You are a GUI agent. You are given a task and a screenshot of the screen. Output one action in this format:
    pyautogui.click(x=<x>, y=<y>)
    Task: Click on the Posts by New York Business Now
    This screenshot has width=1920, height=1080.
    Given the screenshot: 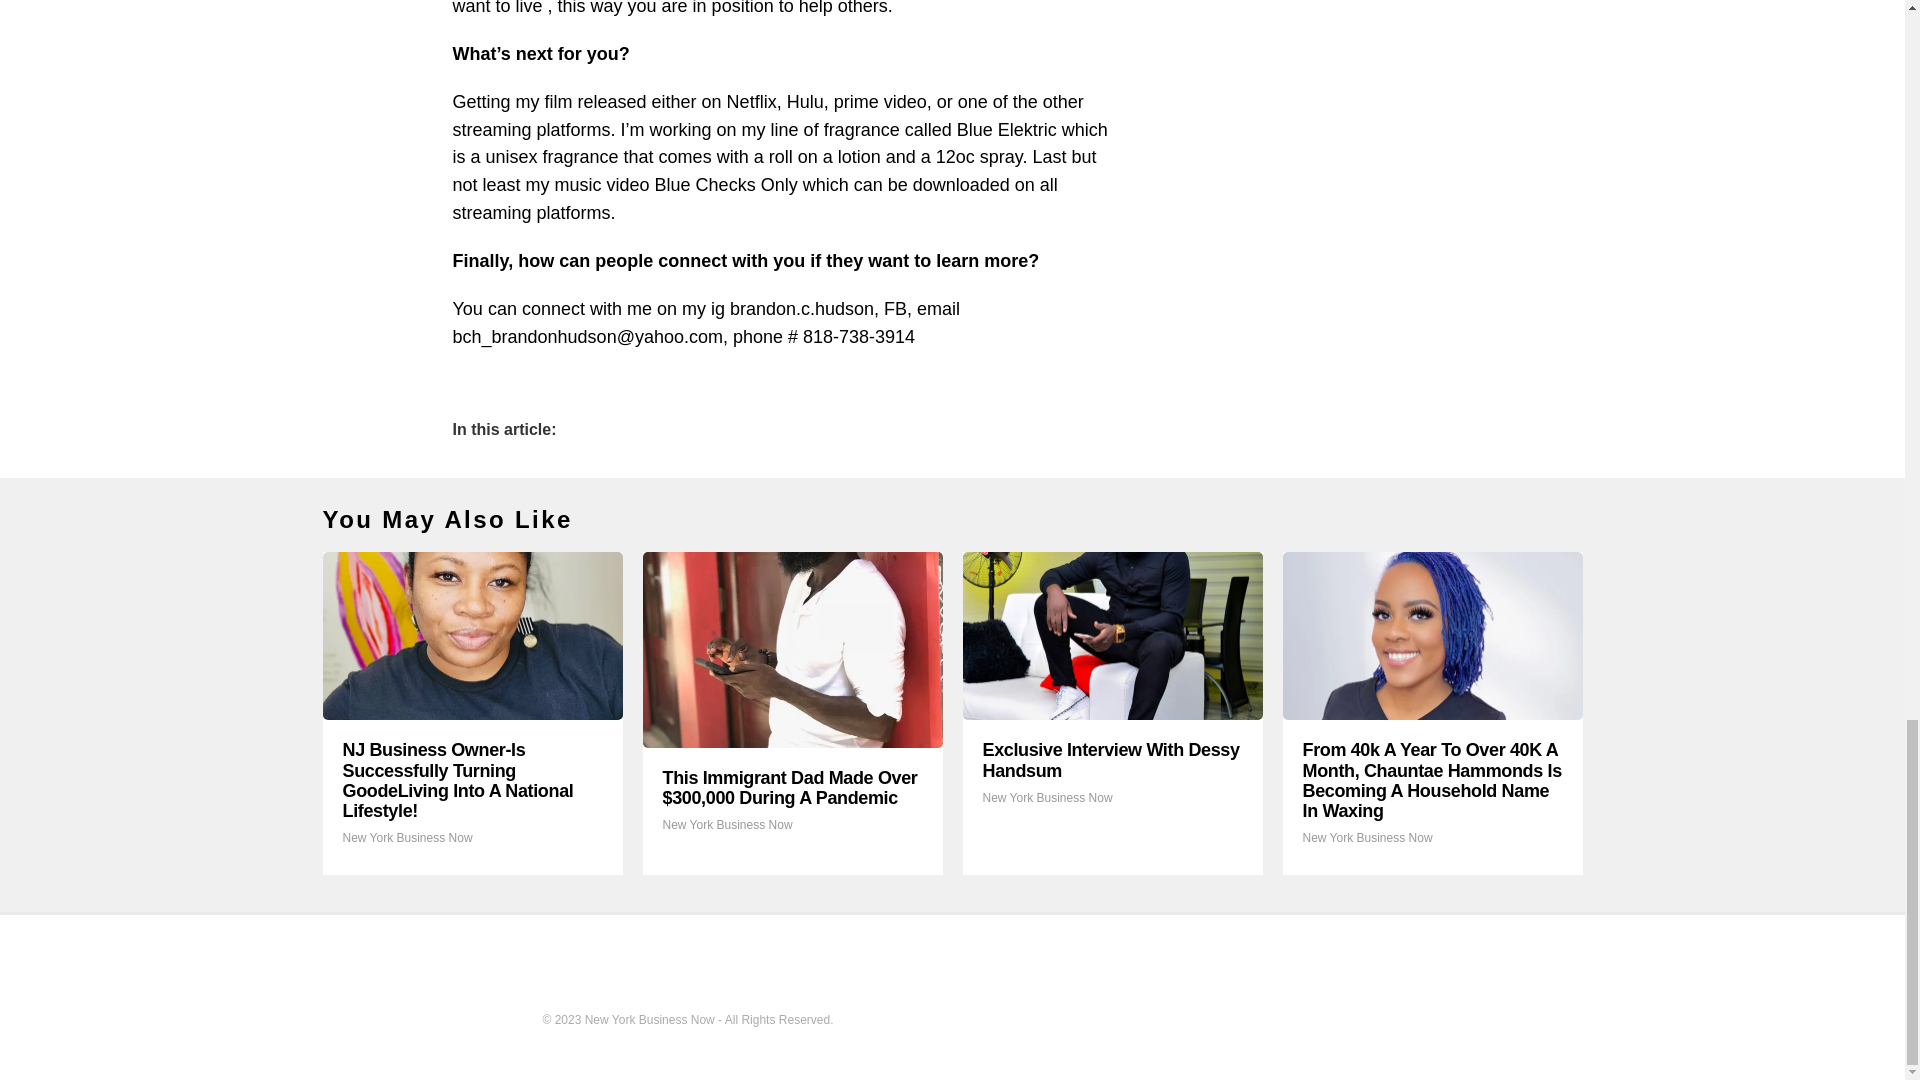 What is the action you would take?
    pyautogui.click(x=1046, y=797)
    